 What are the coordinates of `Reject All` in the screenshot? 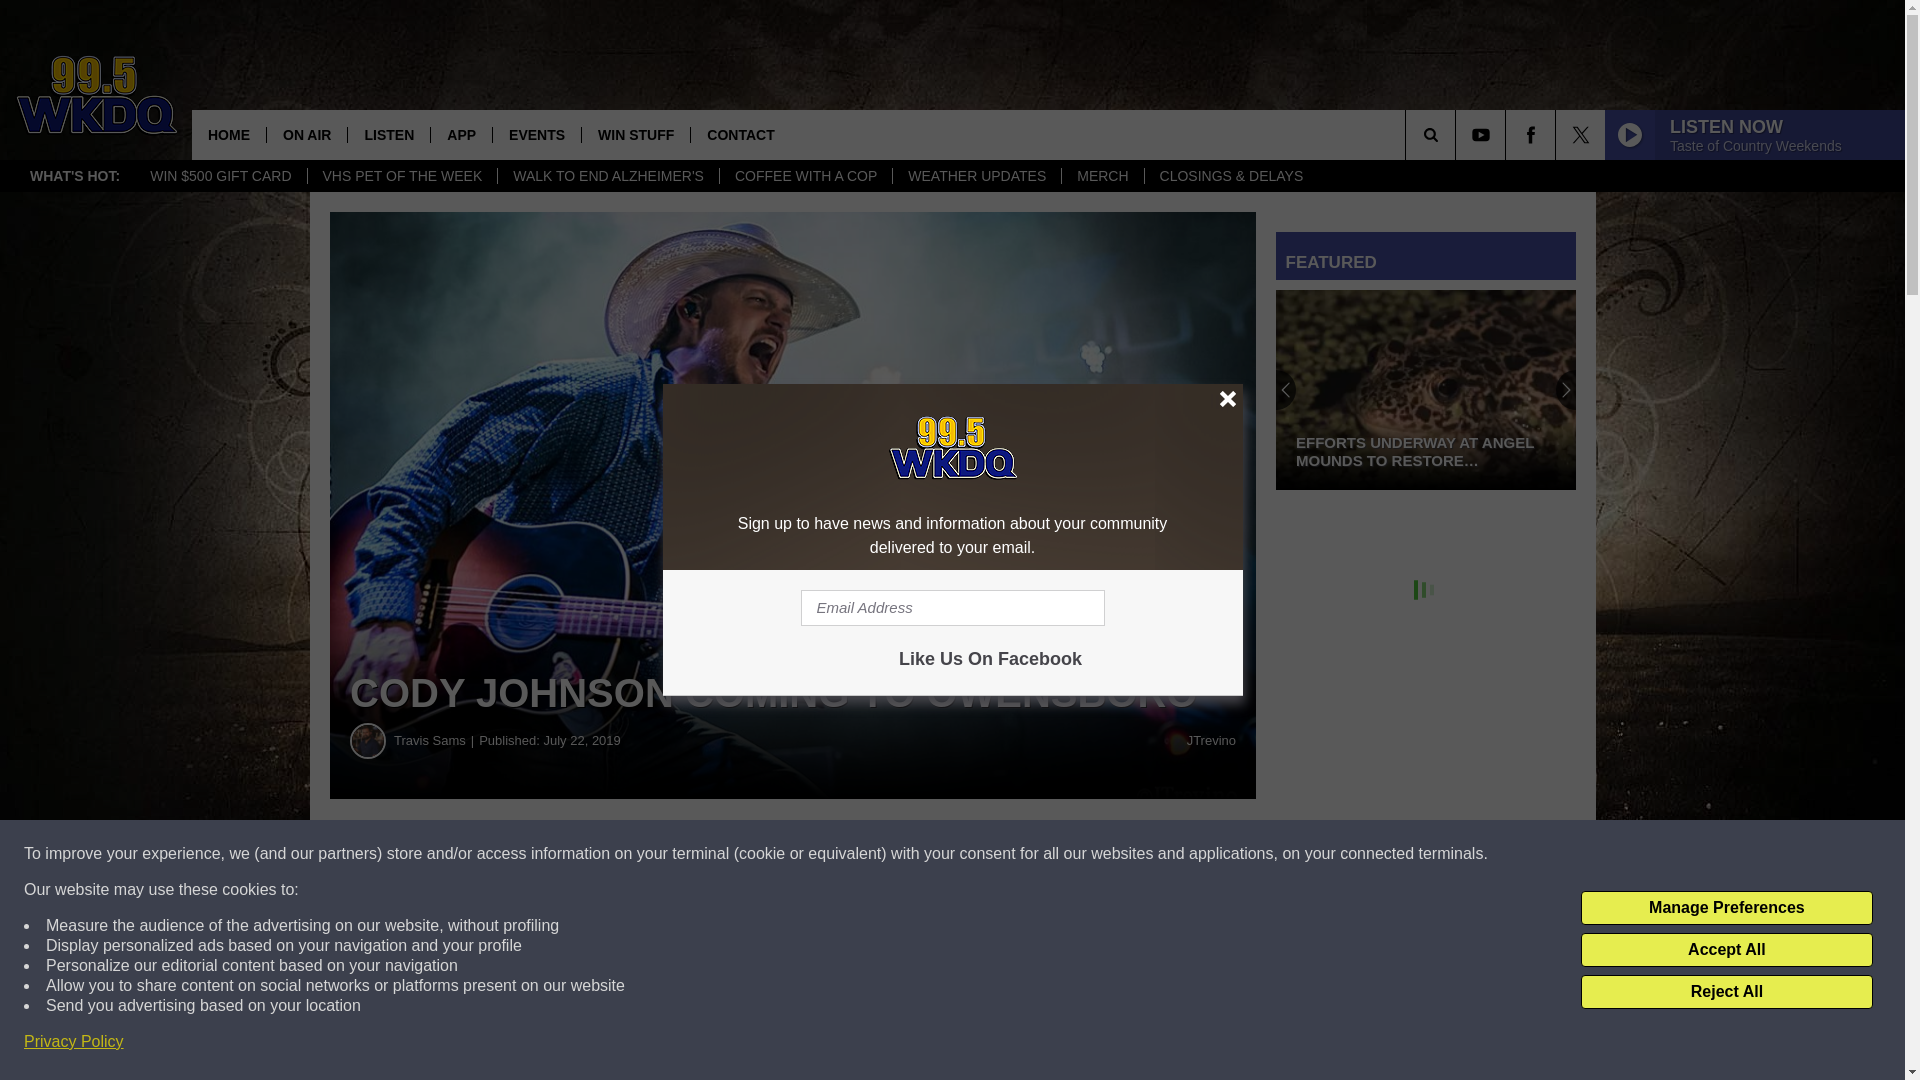 It's located at (1726, 992).